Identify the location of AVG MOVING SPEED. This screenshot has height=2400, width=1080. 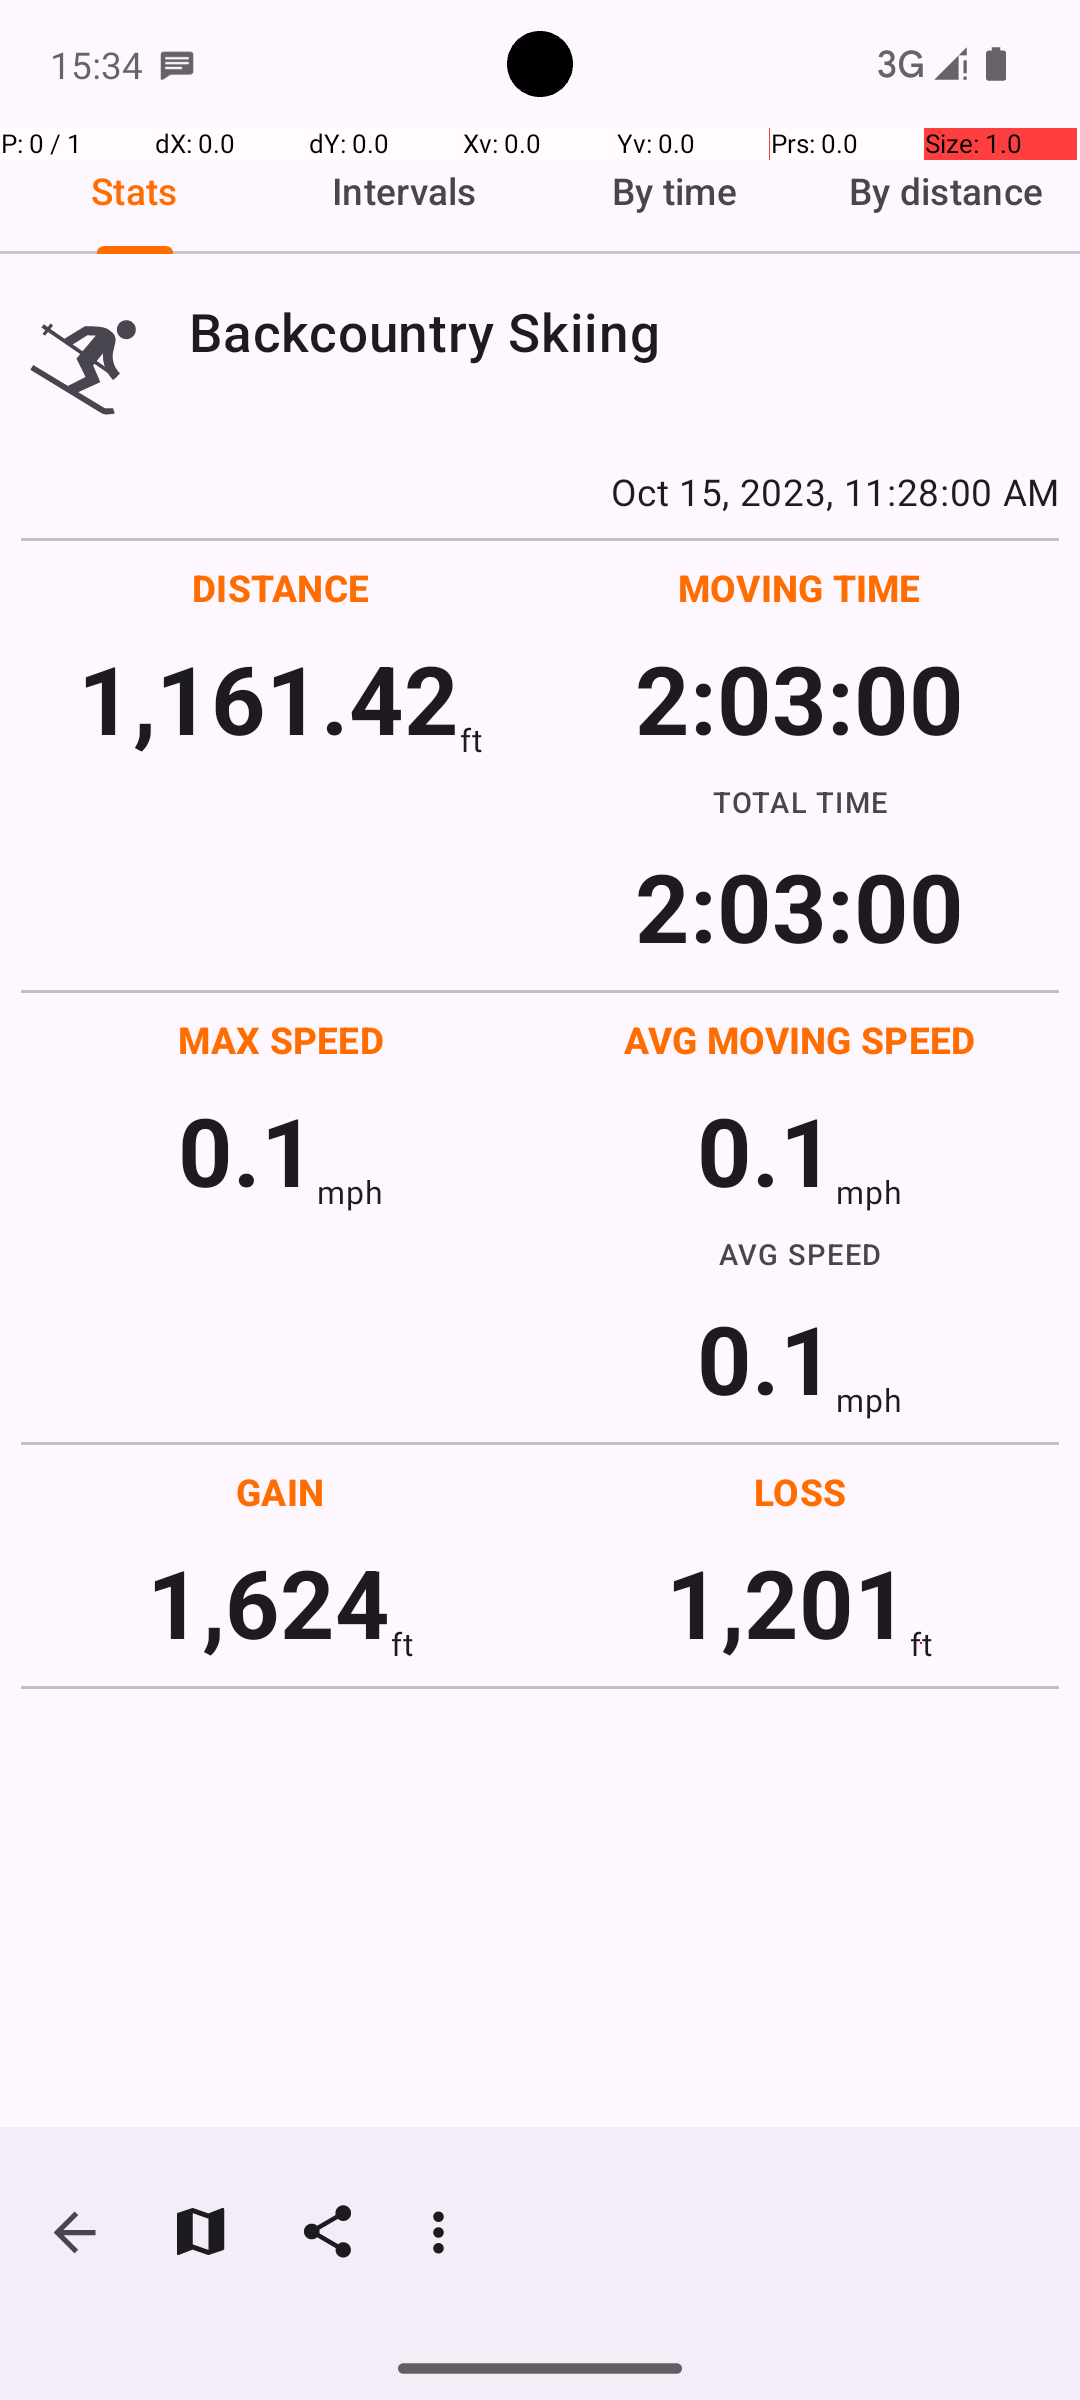
(800, 1040).